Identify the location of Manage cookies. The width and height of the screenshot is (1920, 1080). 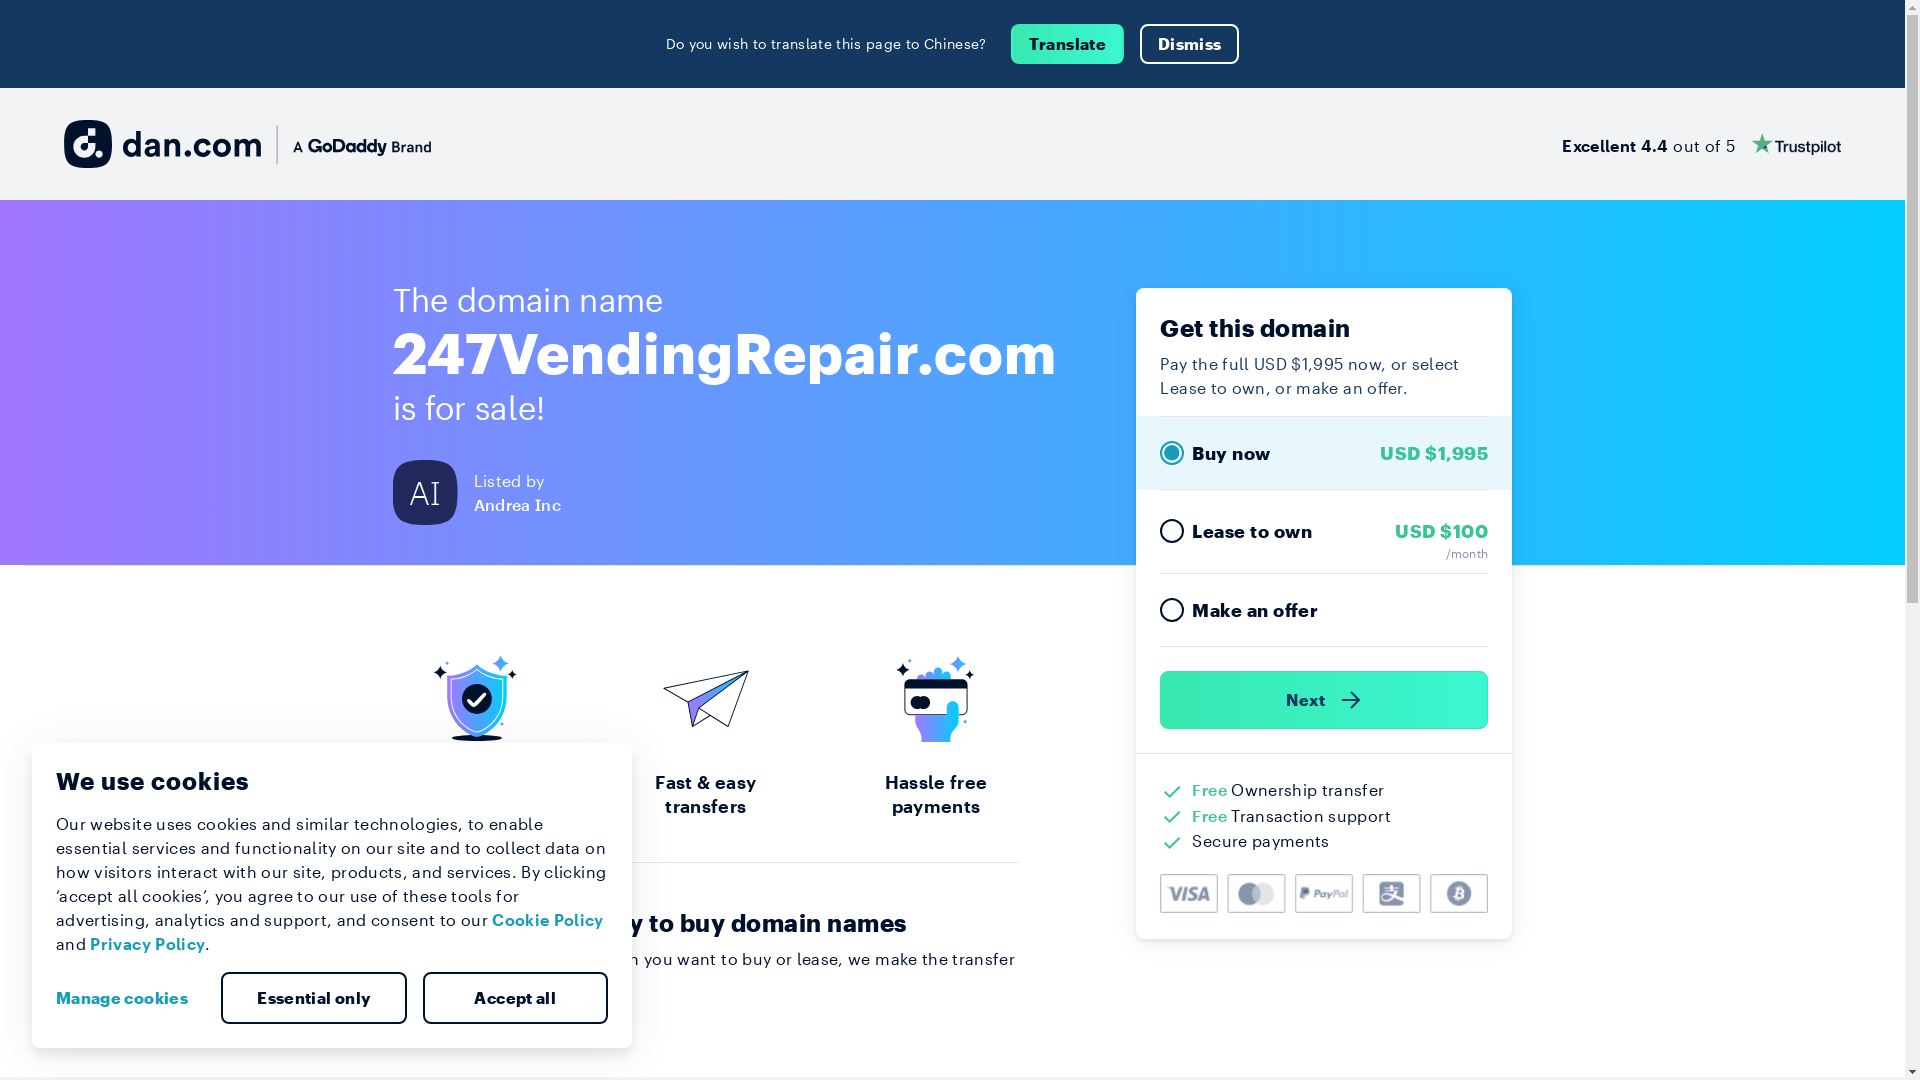
(130, 998).